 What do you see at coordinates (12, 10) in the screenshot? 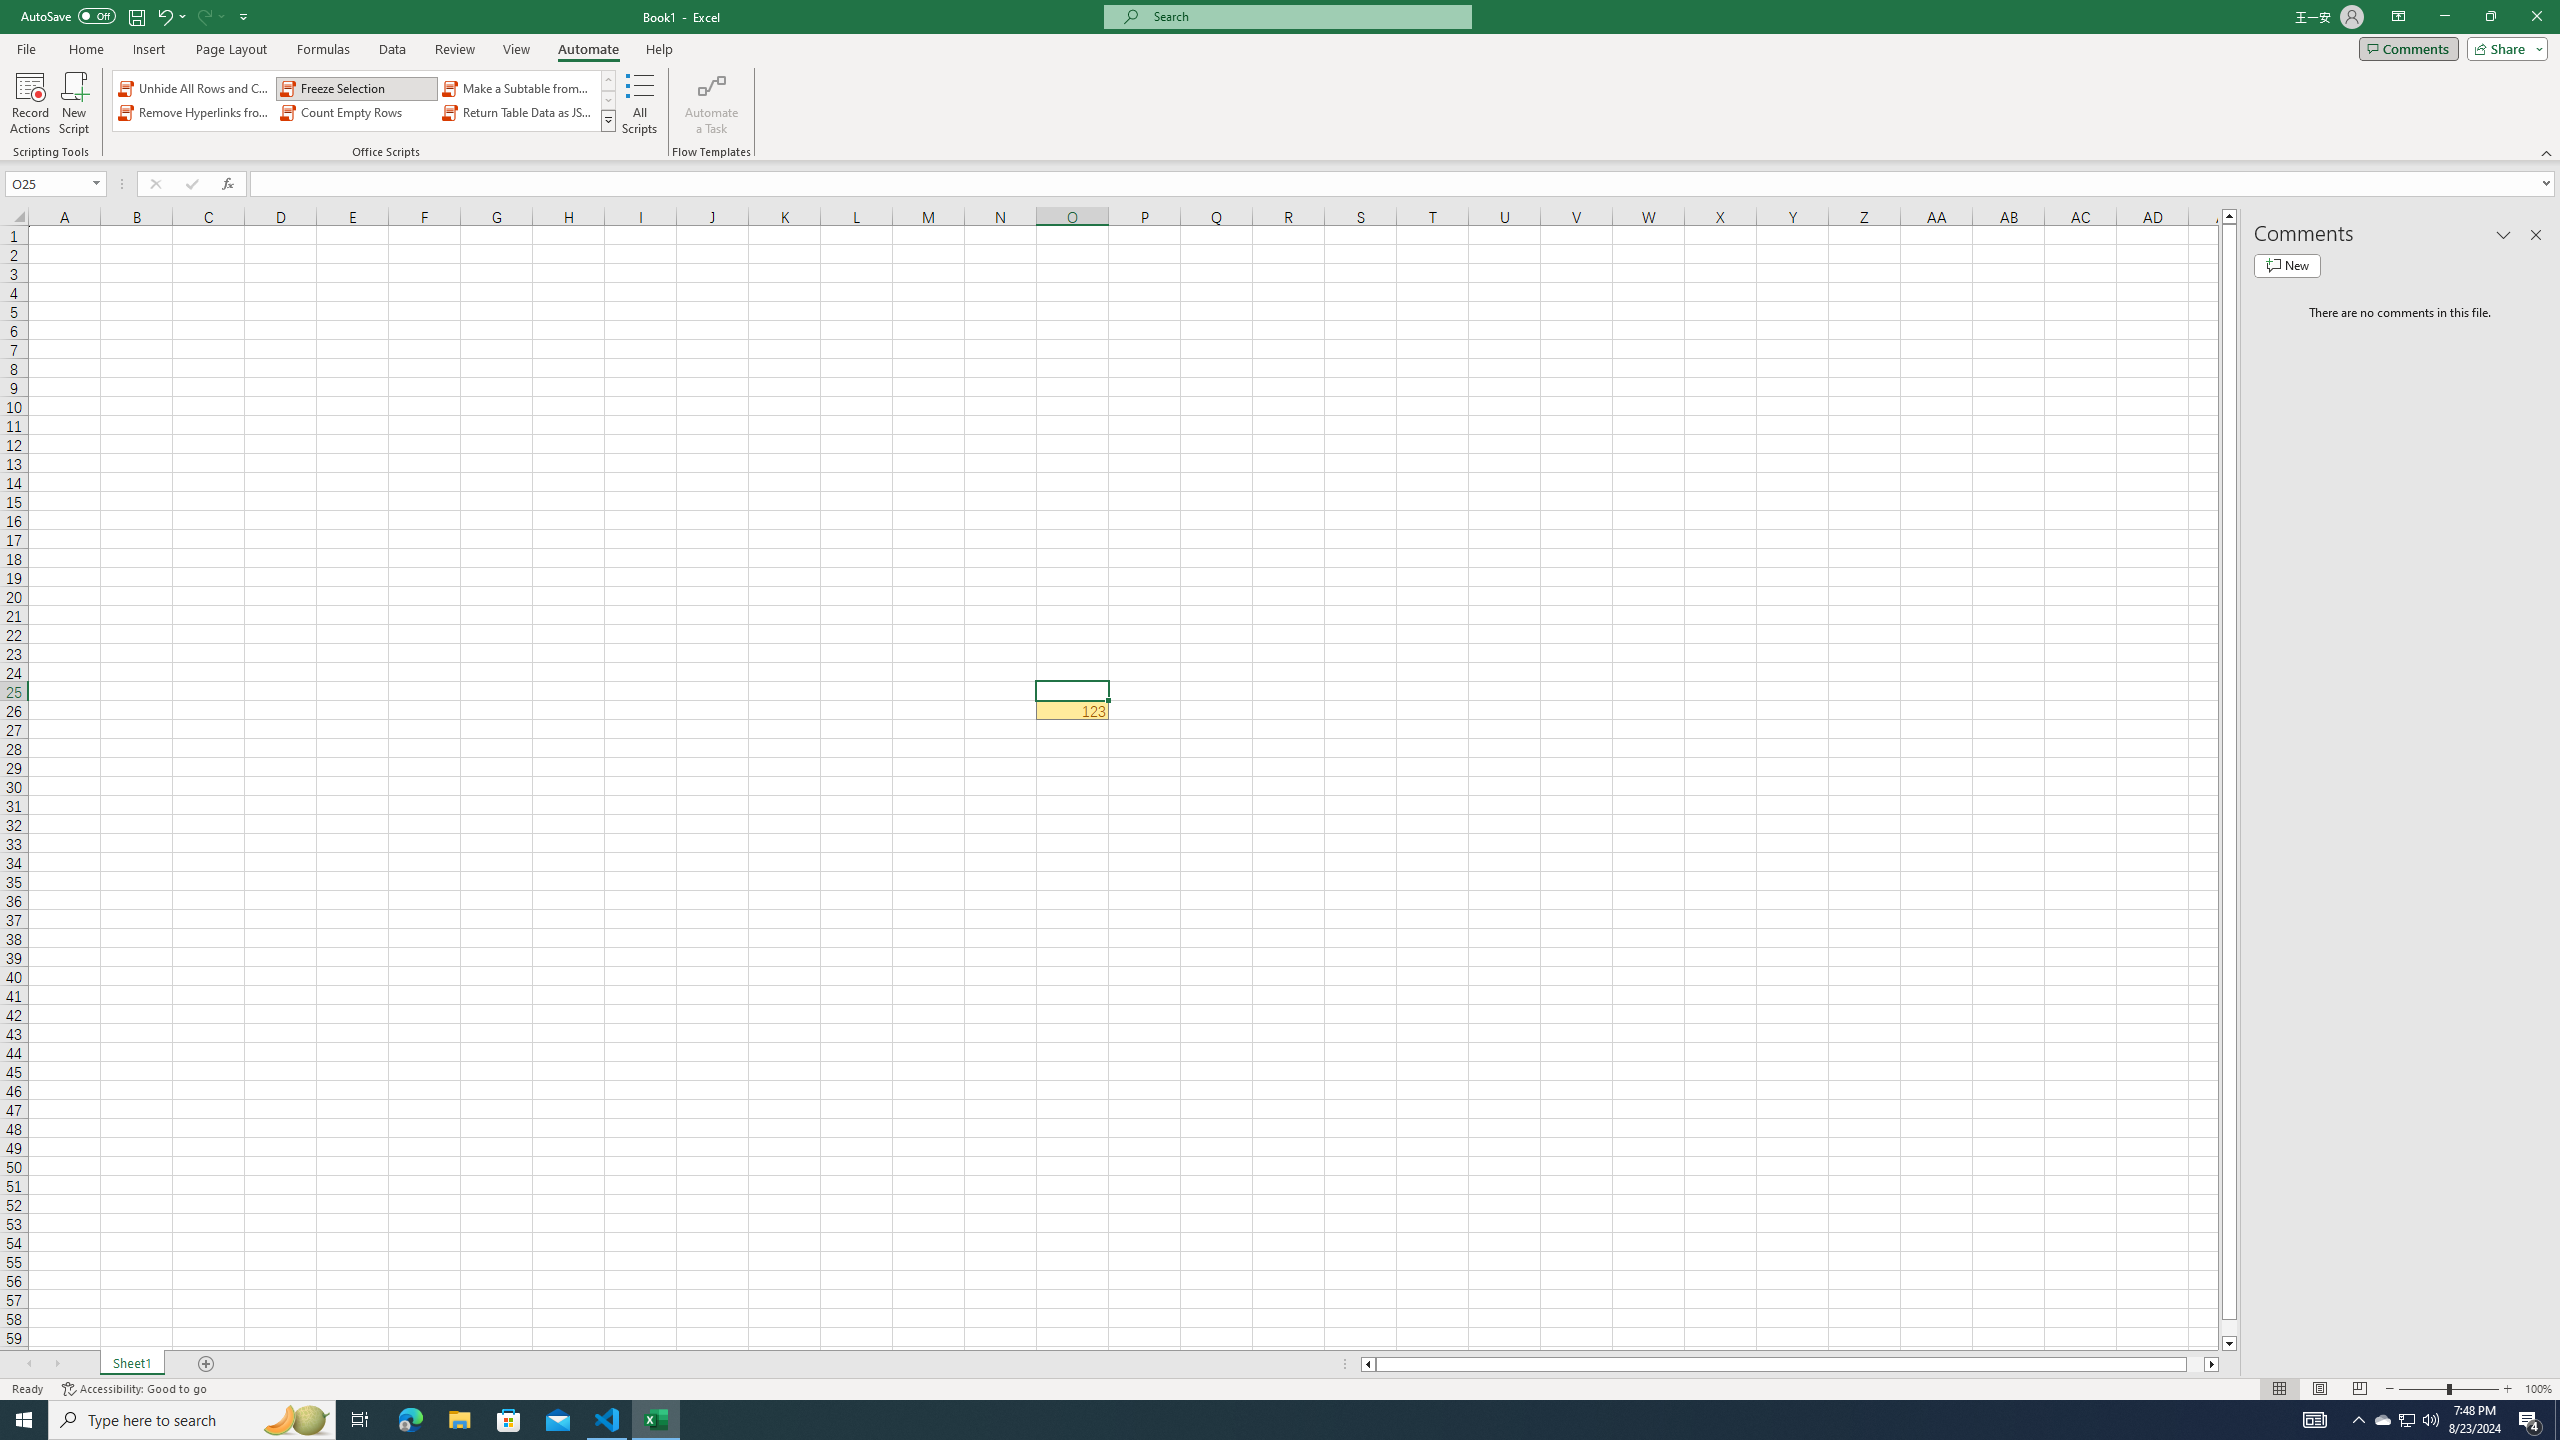
I see `System` at bounding box center [12, 10].